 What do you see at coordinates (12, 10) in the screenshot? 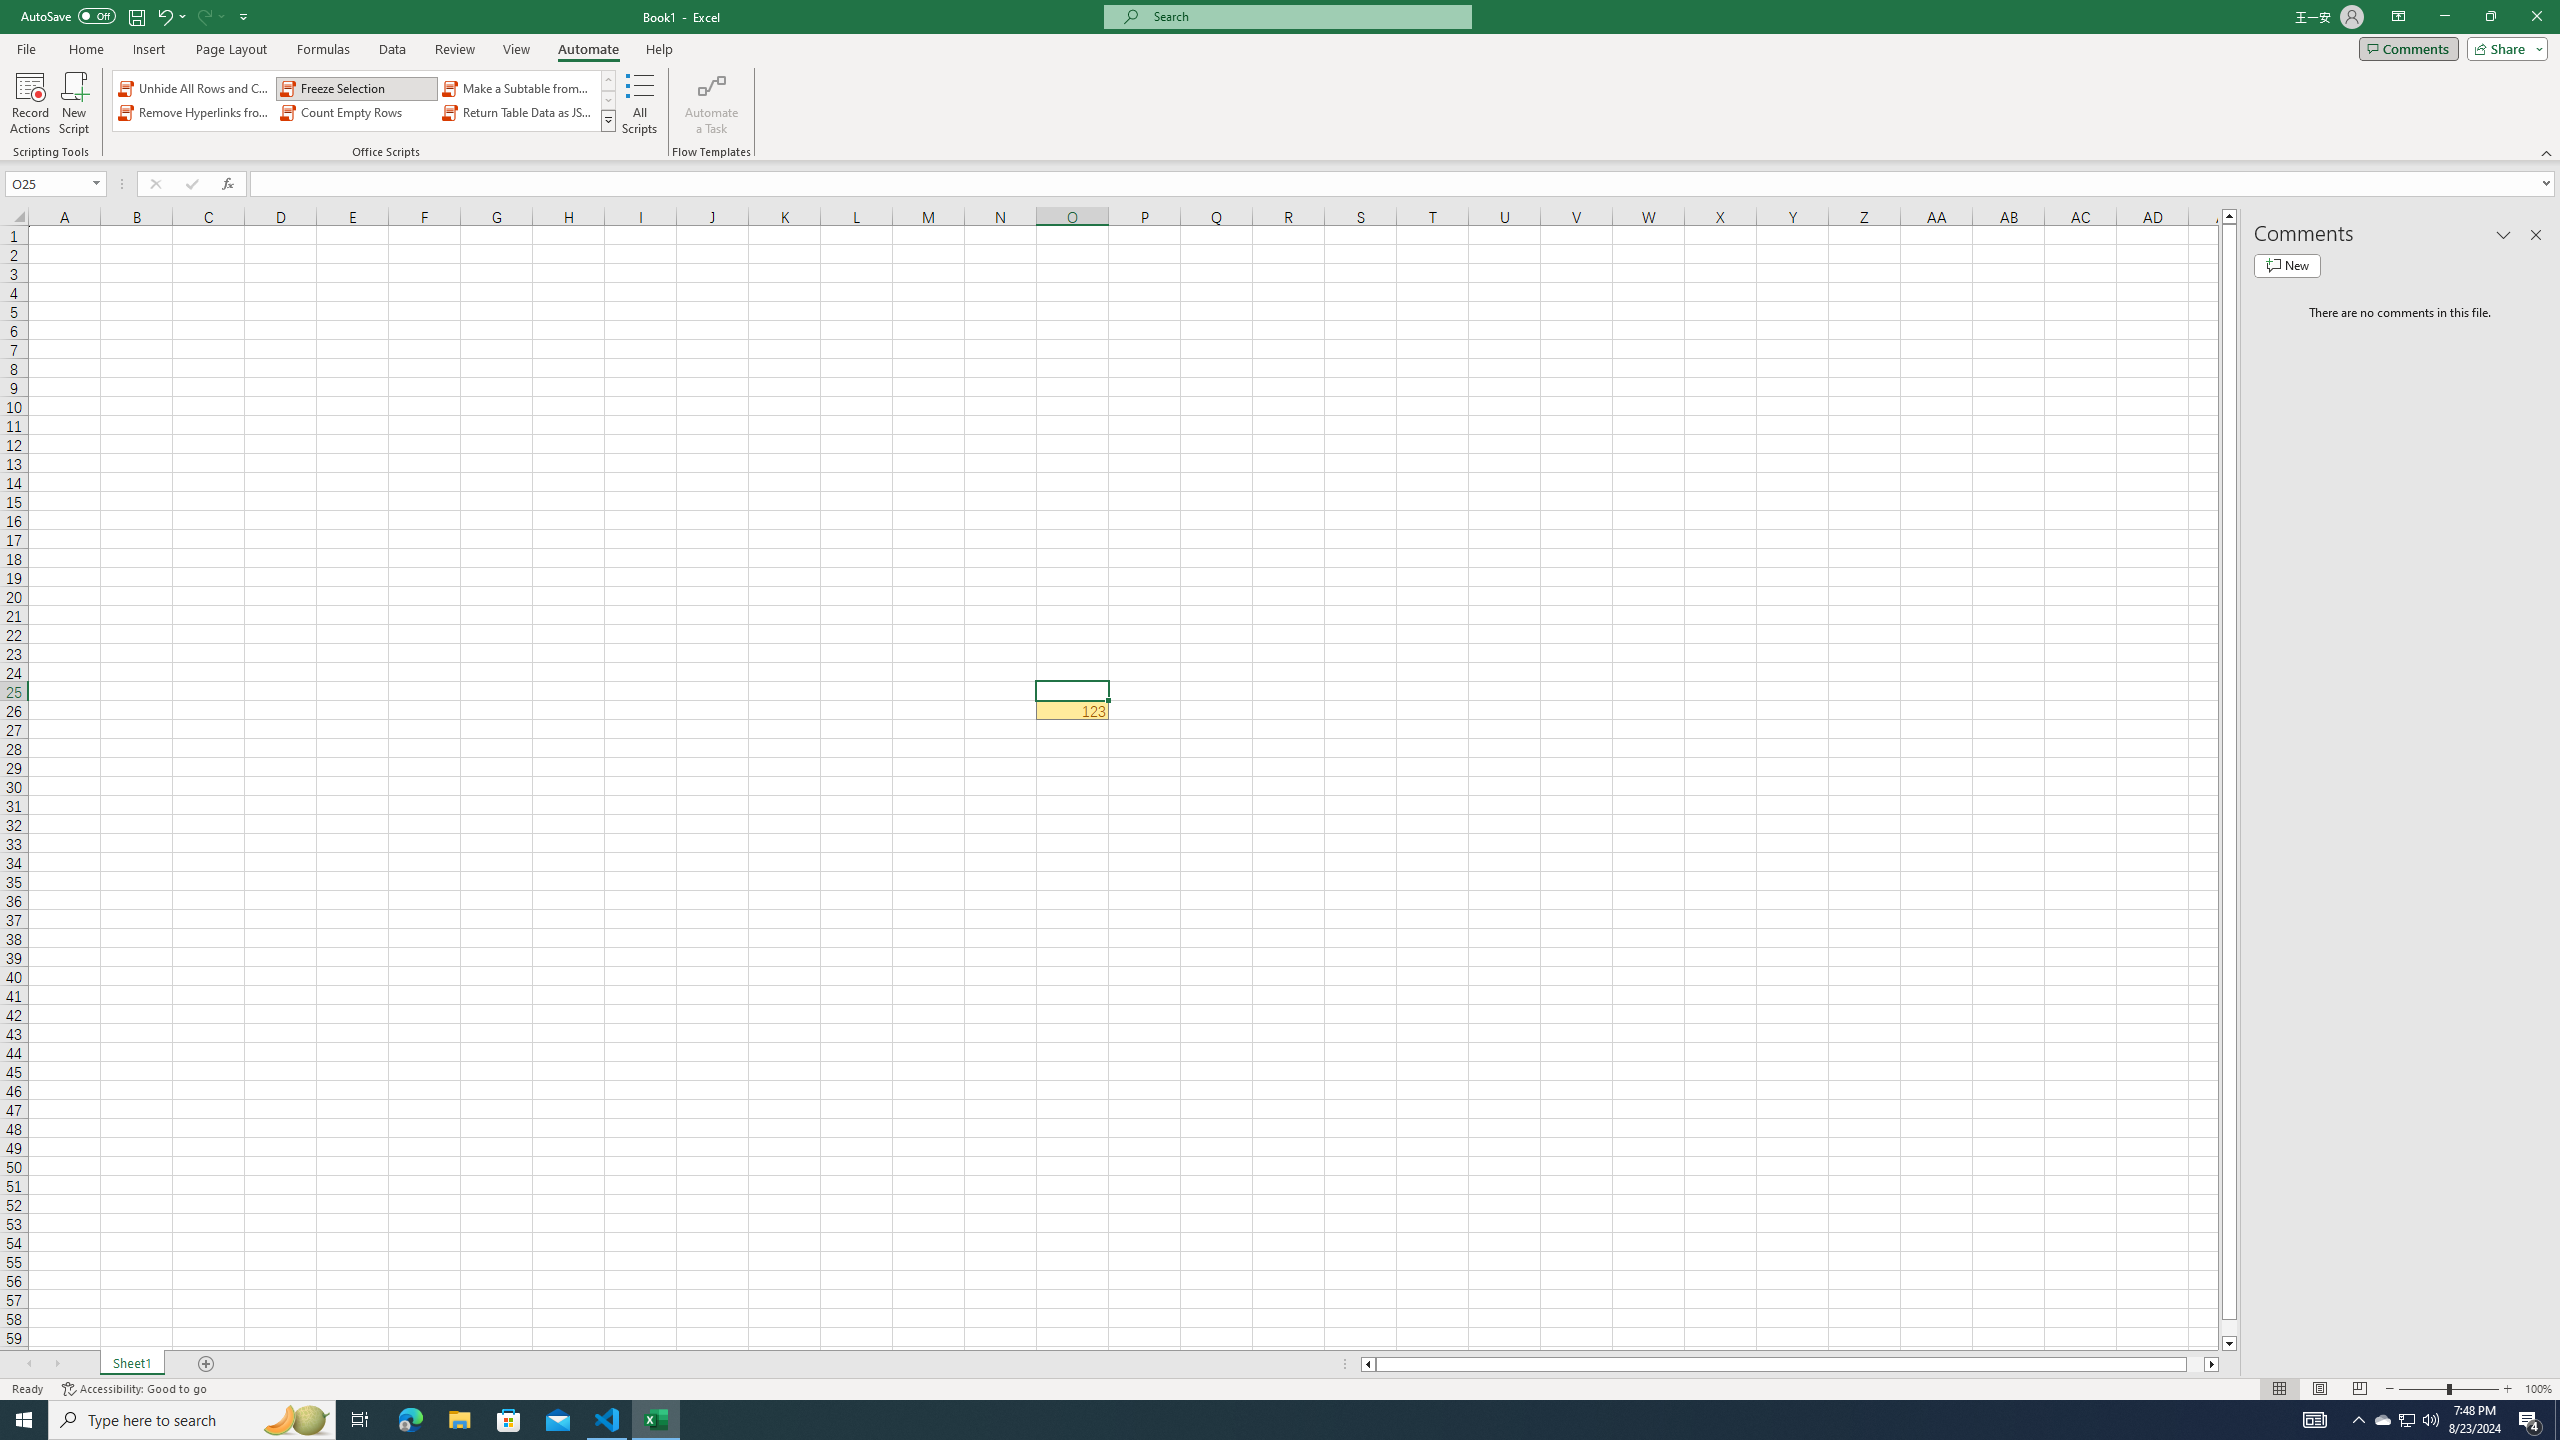
I see `System` at bounding box center [12, 10].